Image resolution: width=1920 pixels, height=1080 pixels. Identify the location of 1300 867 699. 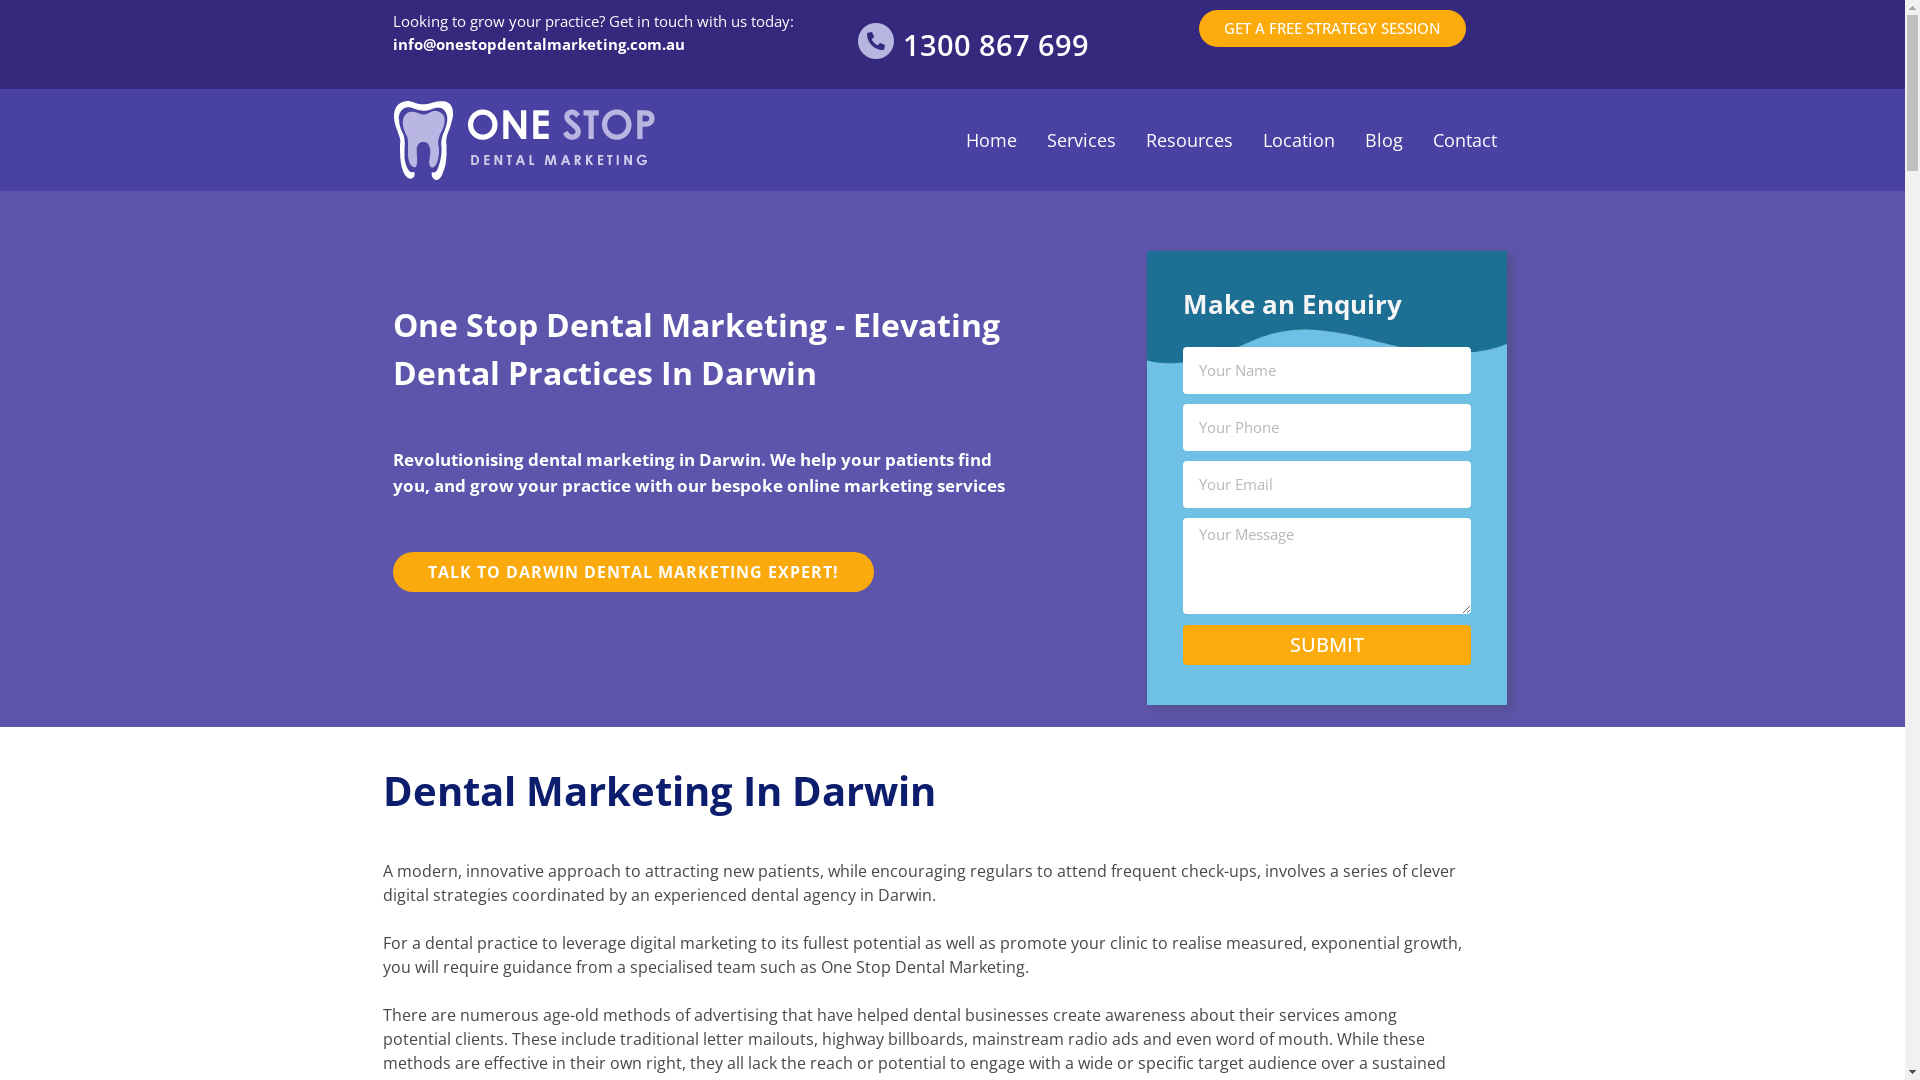
(996, 44).